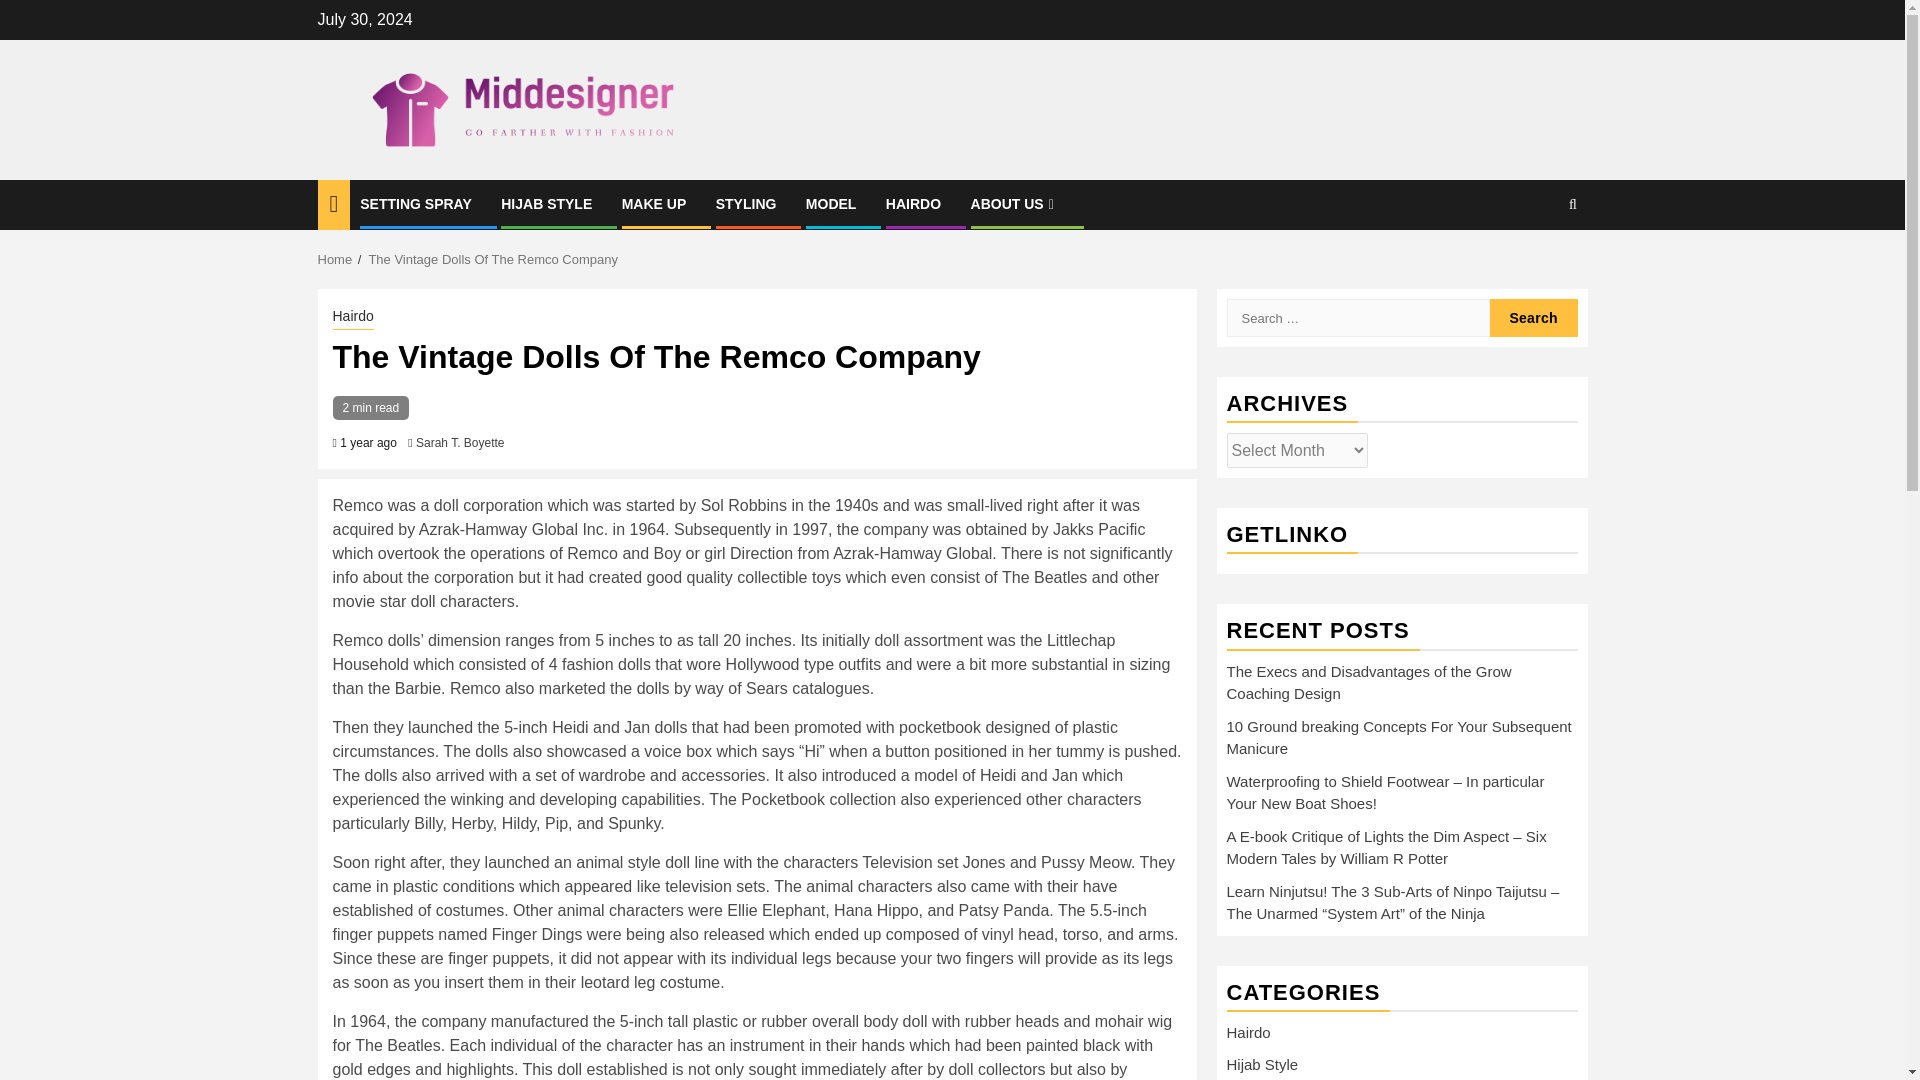  Describe the element at coordinates (416, 203) in the screenshot. I see `SETTING SPRAY` at that location.